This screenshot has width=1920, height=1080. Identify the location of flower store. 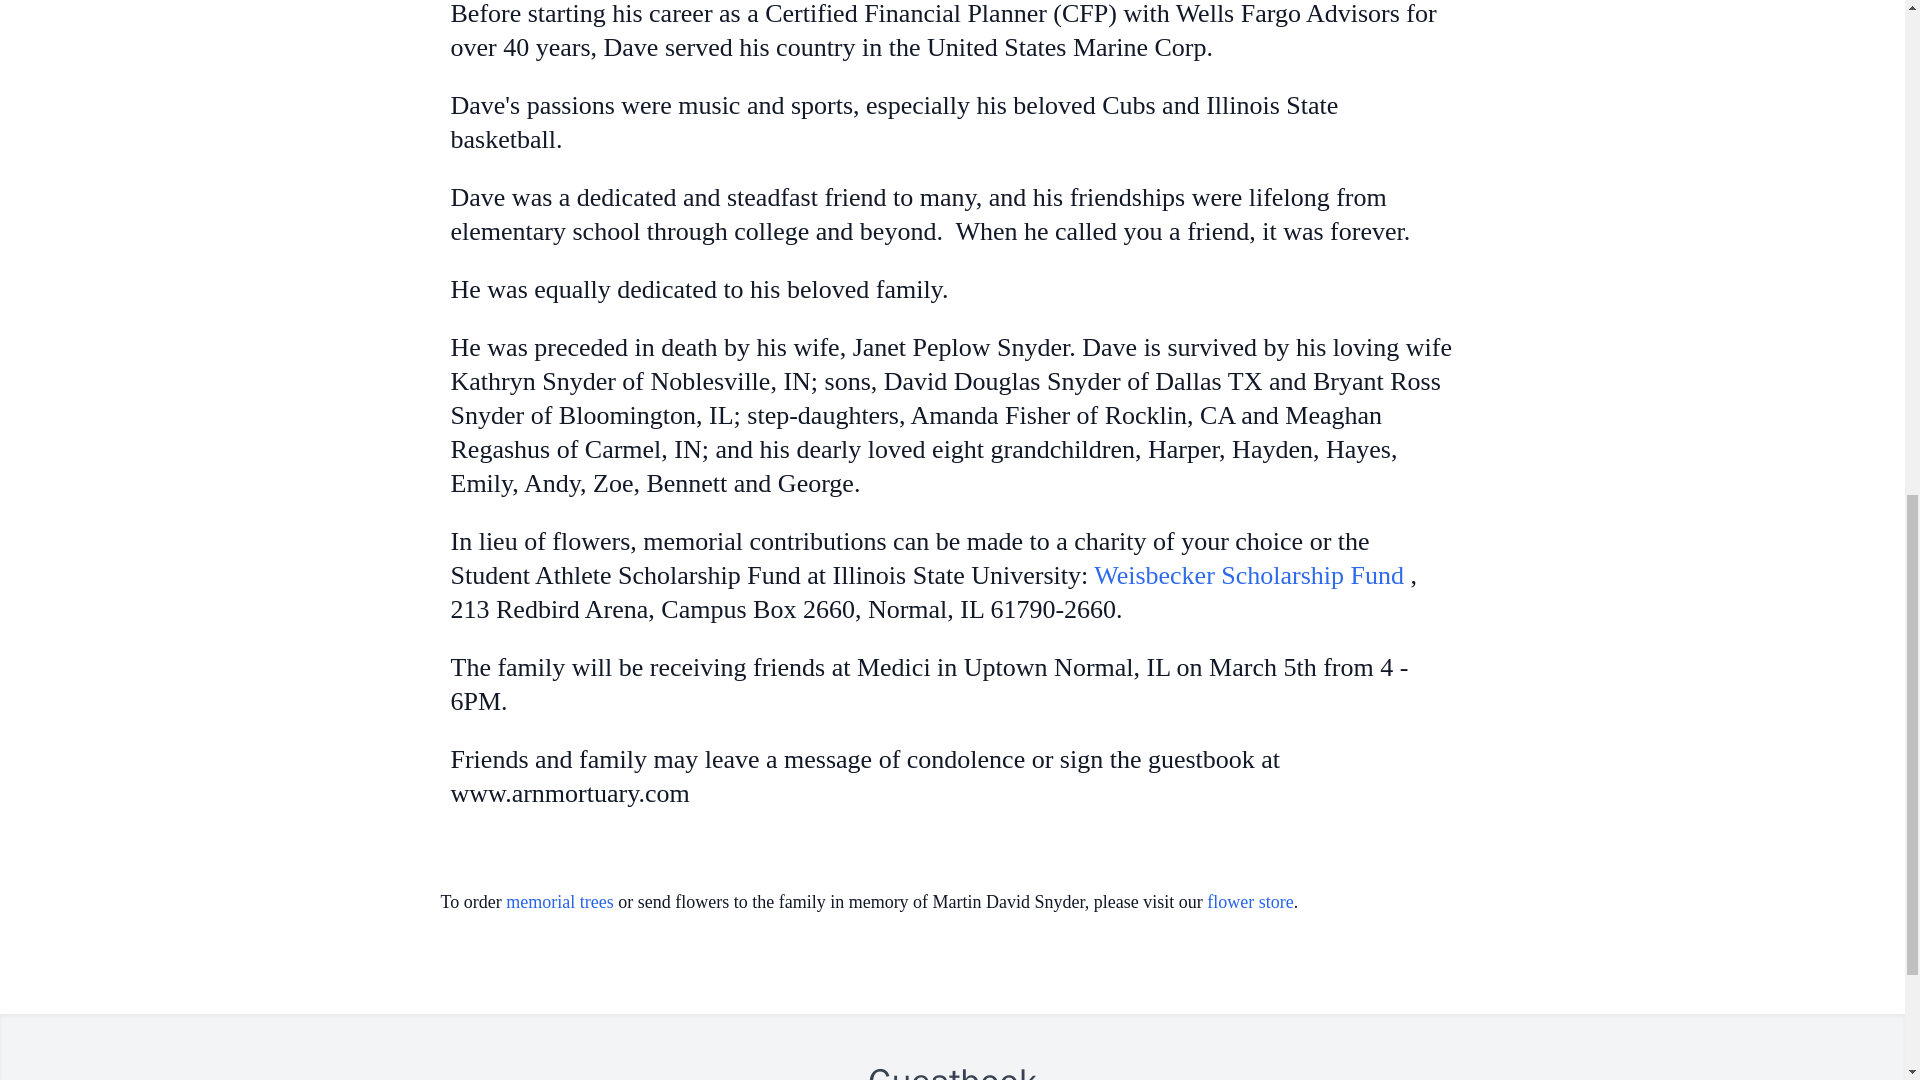
(1250, 902).